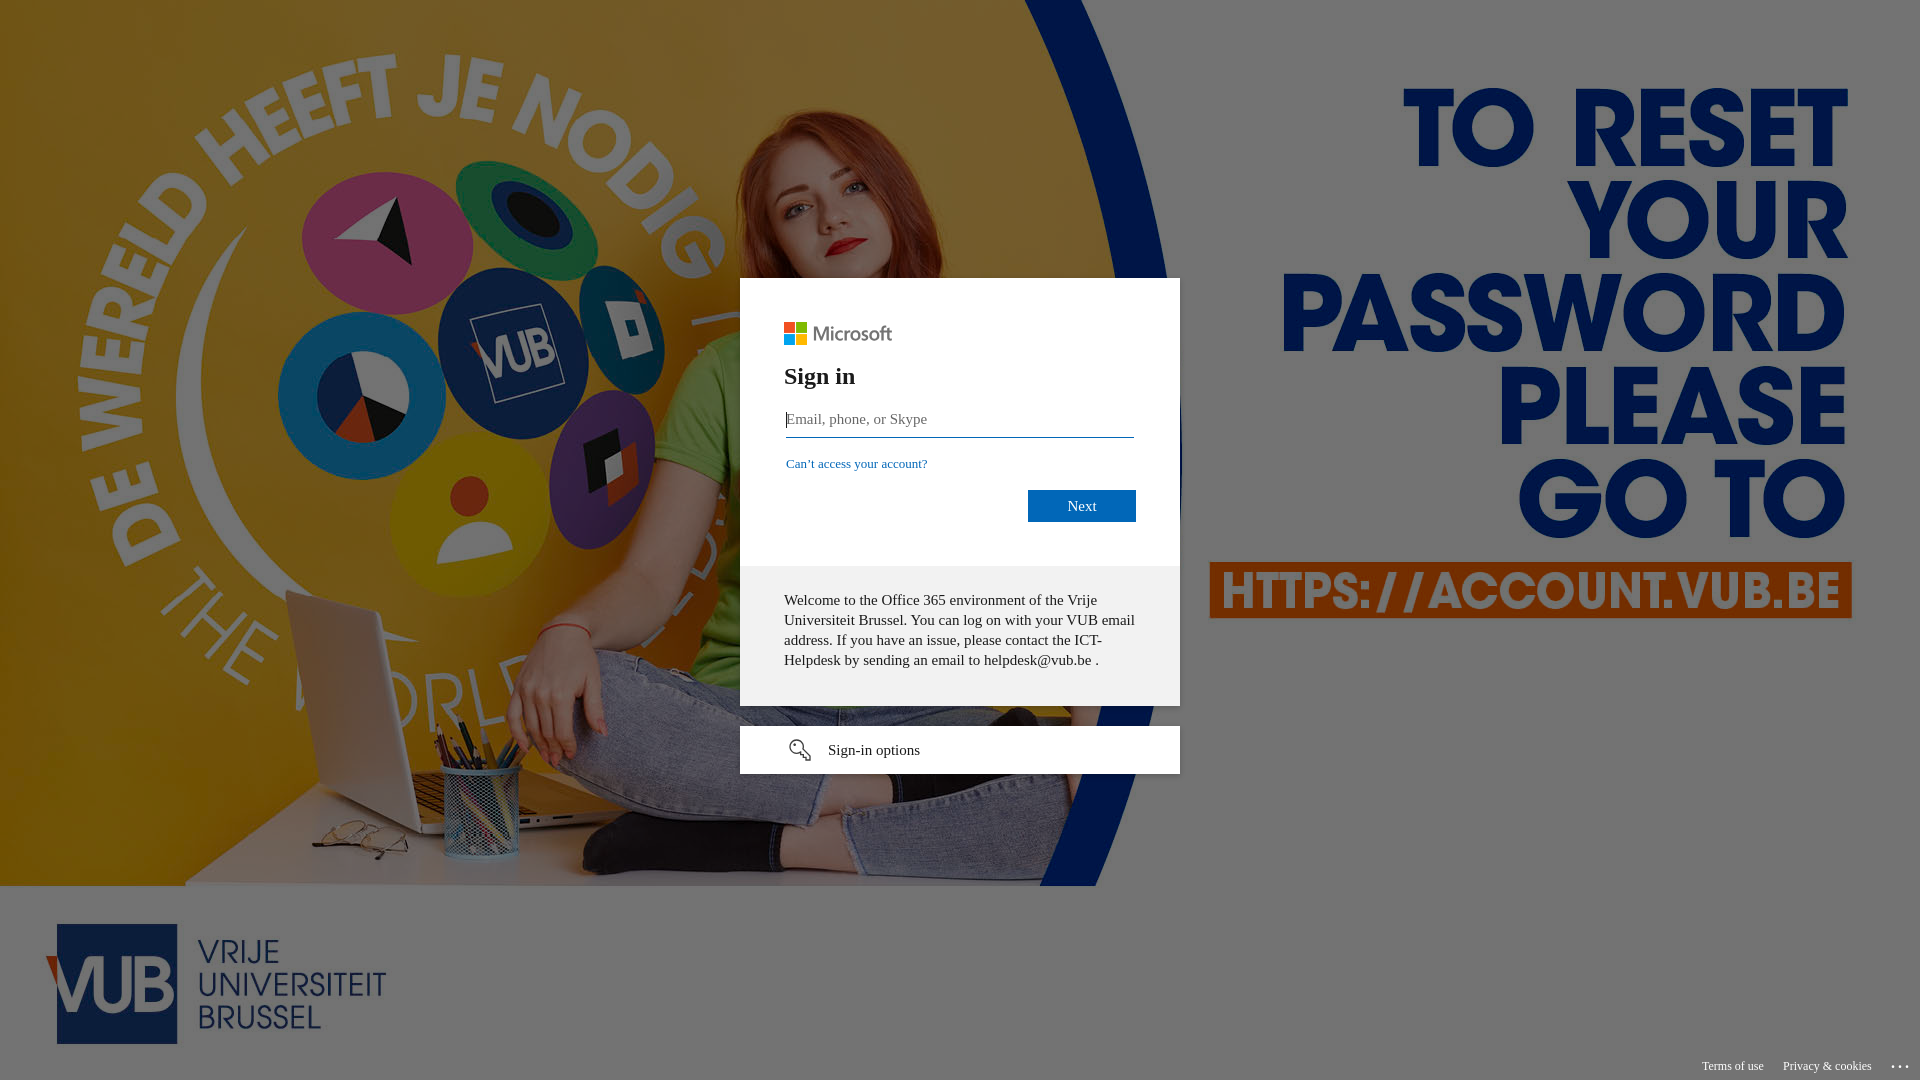 The image size is (1920, 1080). Describe the element at coordinates (1082, 506) in the screenshot. I see `Next` at that location.